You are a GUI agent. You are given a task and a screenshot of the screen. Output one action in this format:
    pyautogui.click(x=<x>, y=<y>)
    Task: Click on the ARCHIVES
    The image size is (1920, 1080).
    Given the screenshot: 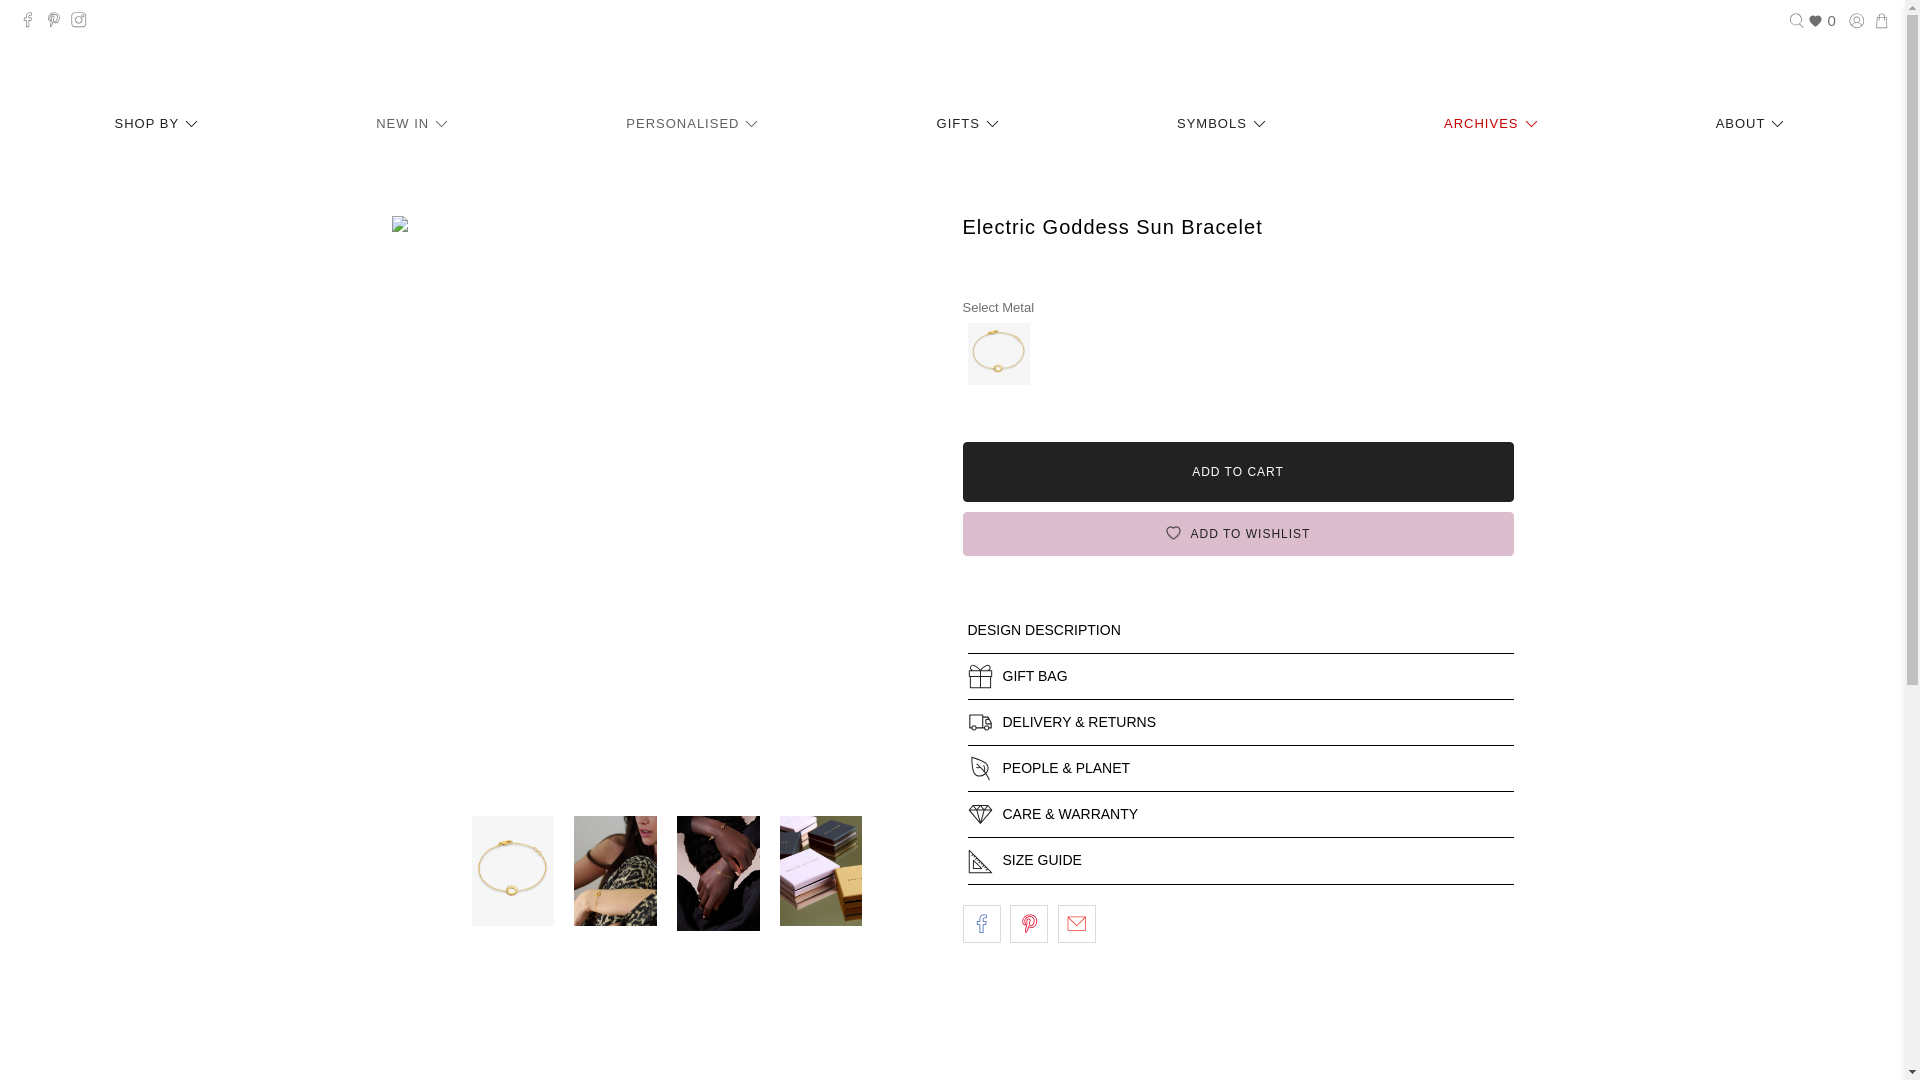 What is the action you would take?
    pyautogui.click(x=1494, y=124)
    